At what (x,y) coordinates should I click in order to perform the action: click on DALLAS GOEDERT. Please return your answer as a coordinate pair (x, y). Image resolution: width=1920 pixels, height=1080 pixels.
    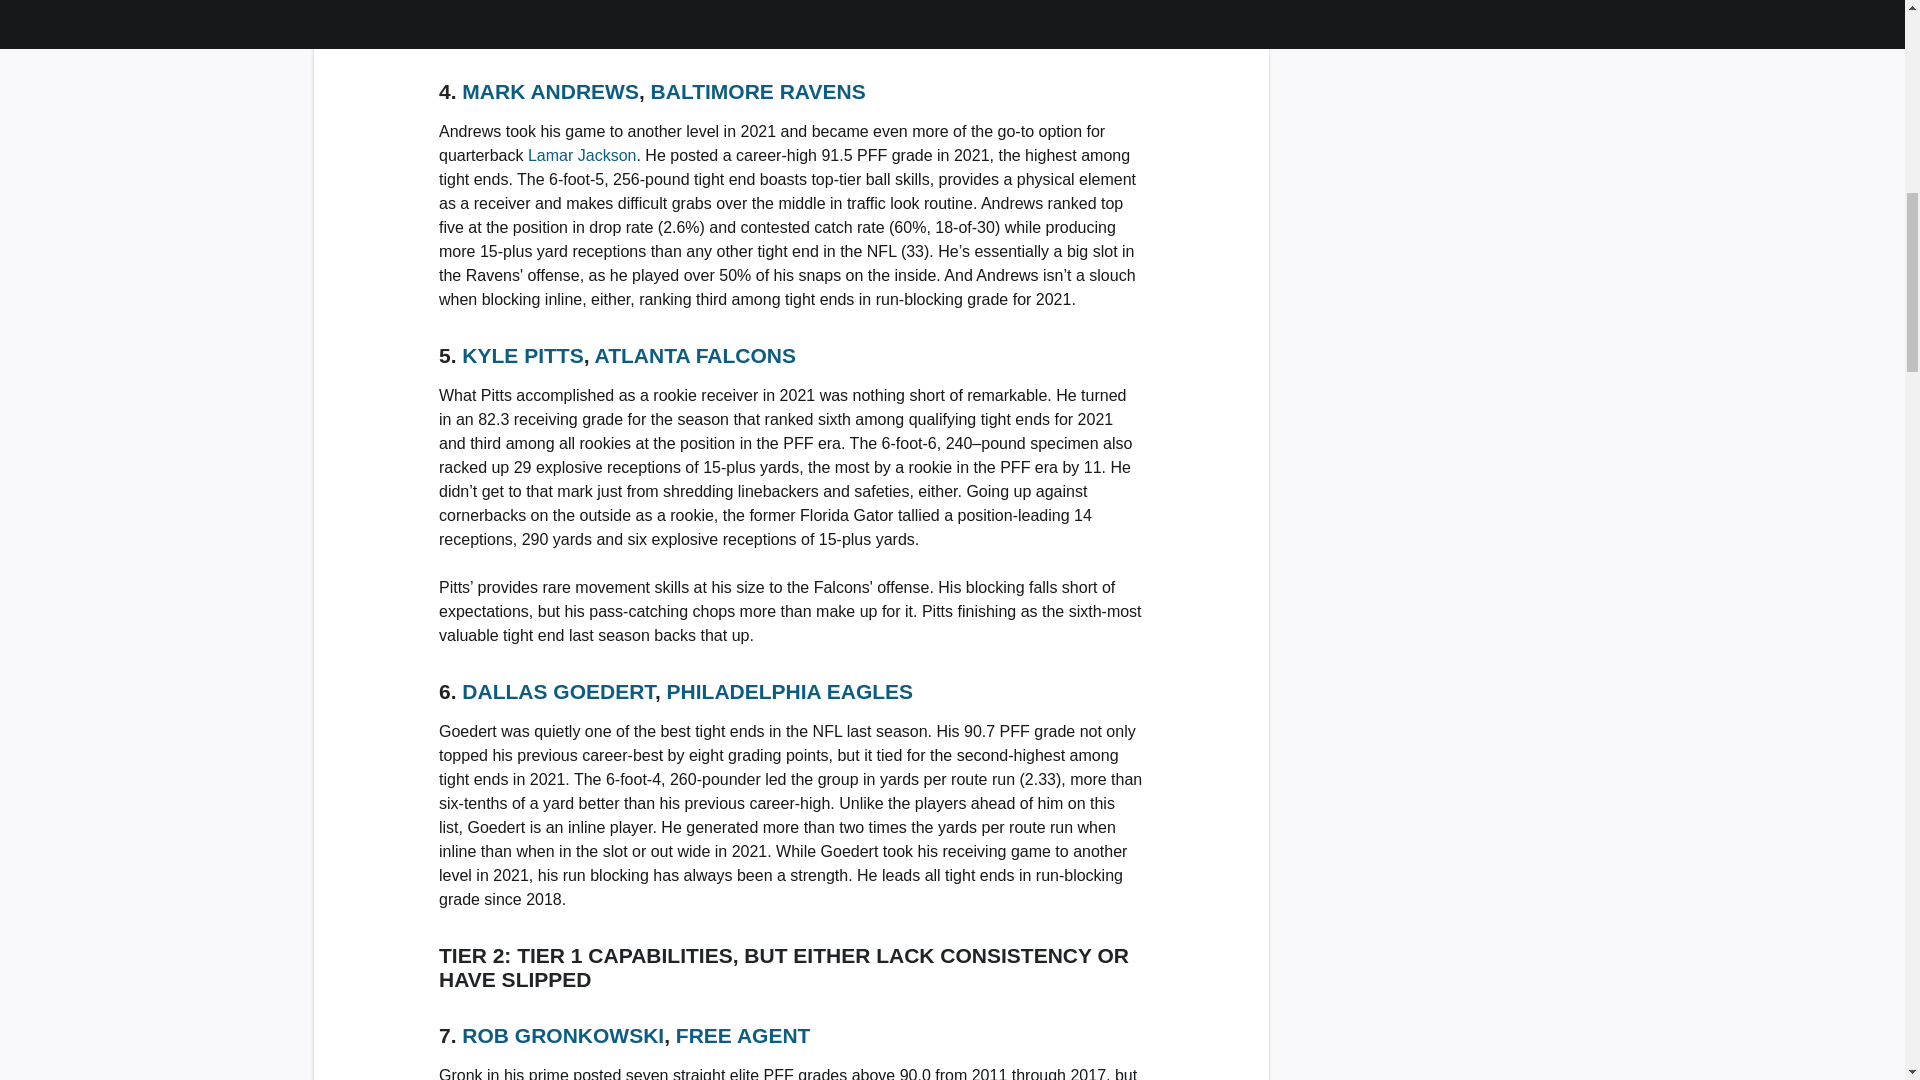
    Looking at the image, I should click on (558, 692).